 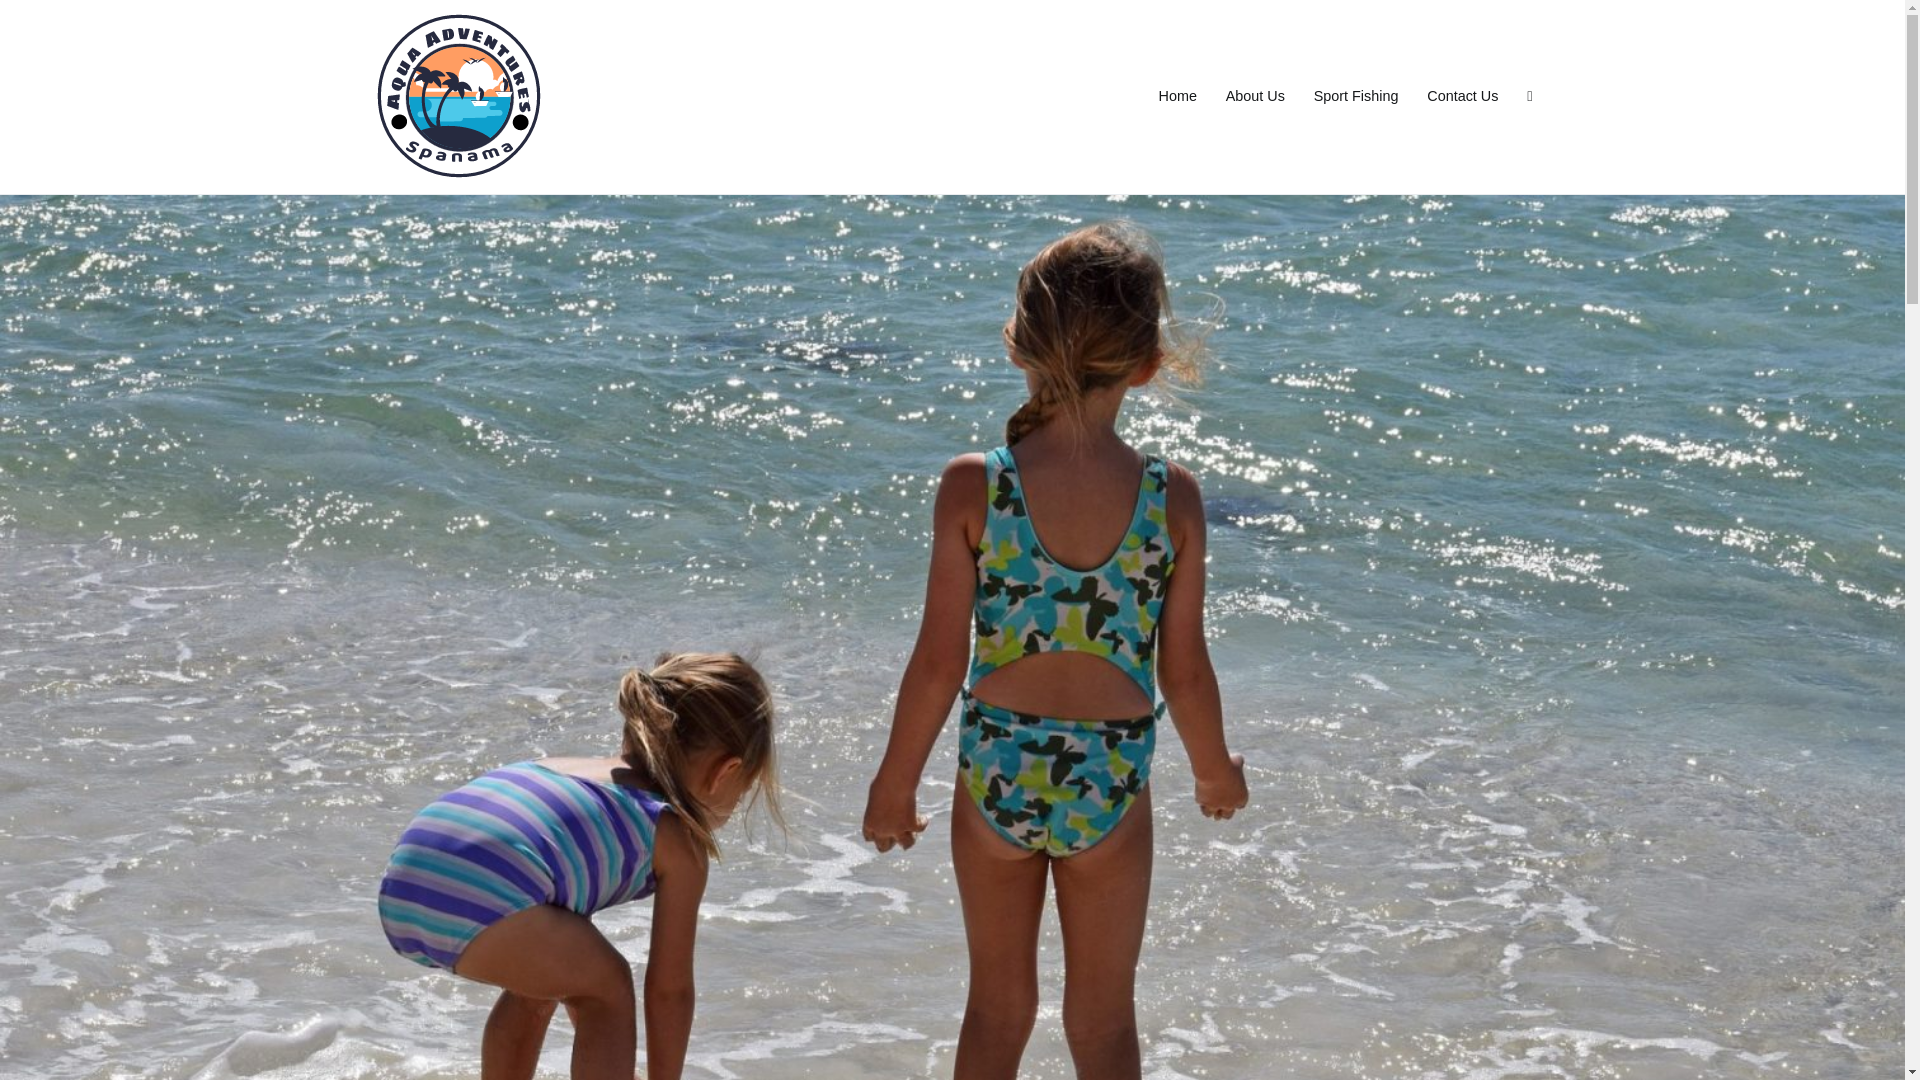 I want to click on Contact Us, so click(x=1462, y=97).